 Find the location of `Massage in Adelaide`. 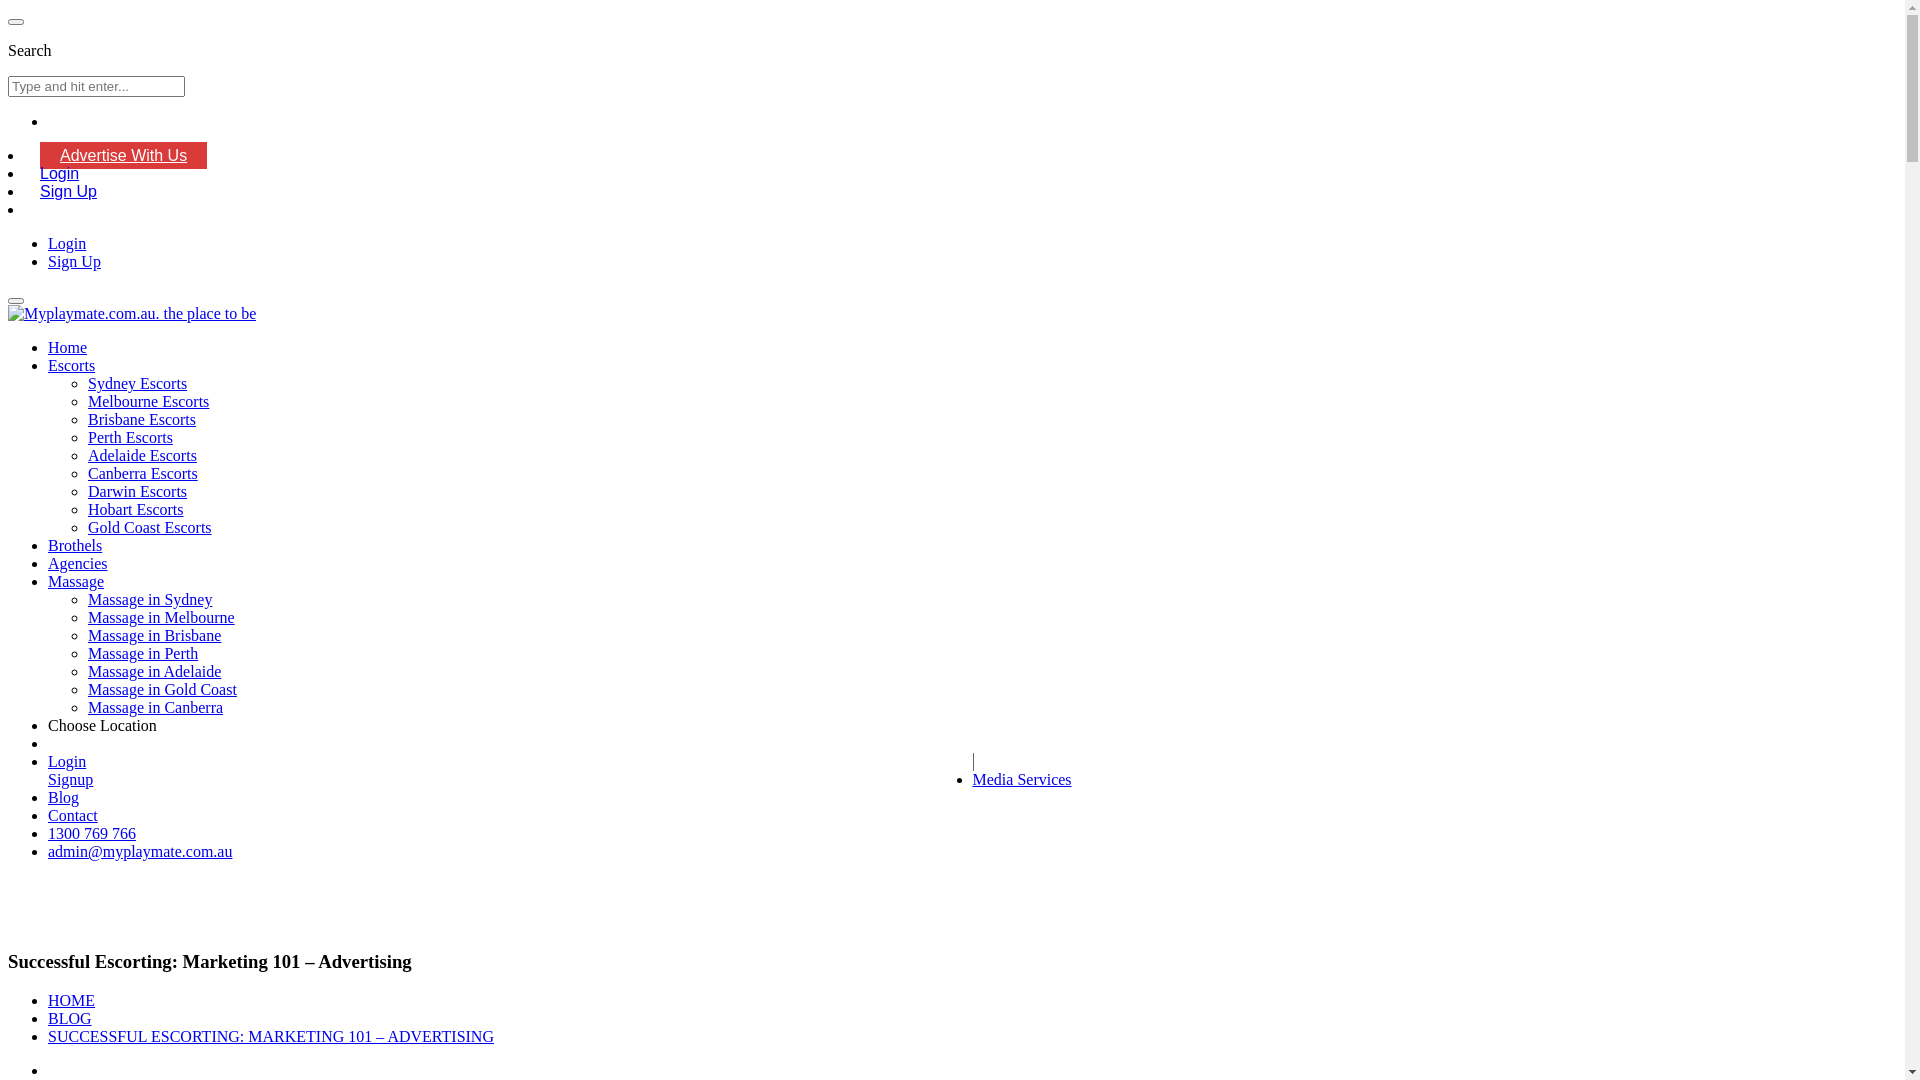

Massage in Adelaide is located at coordinates (154, 672).